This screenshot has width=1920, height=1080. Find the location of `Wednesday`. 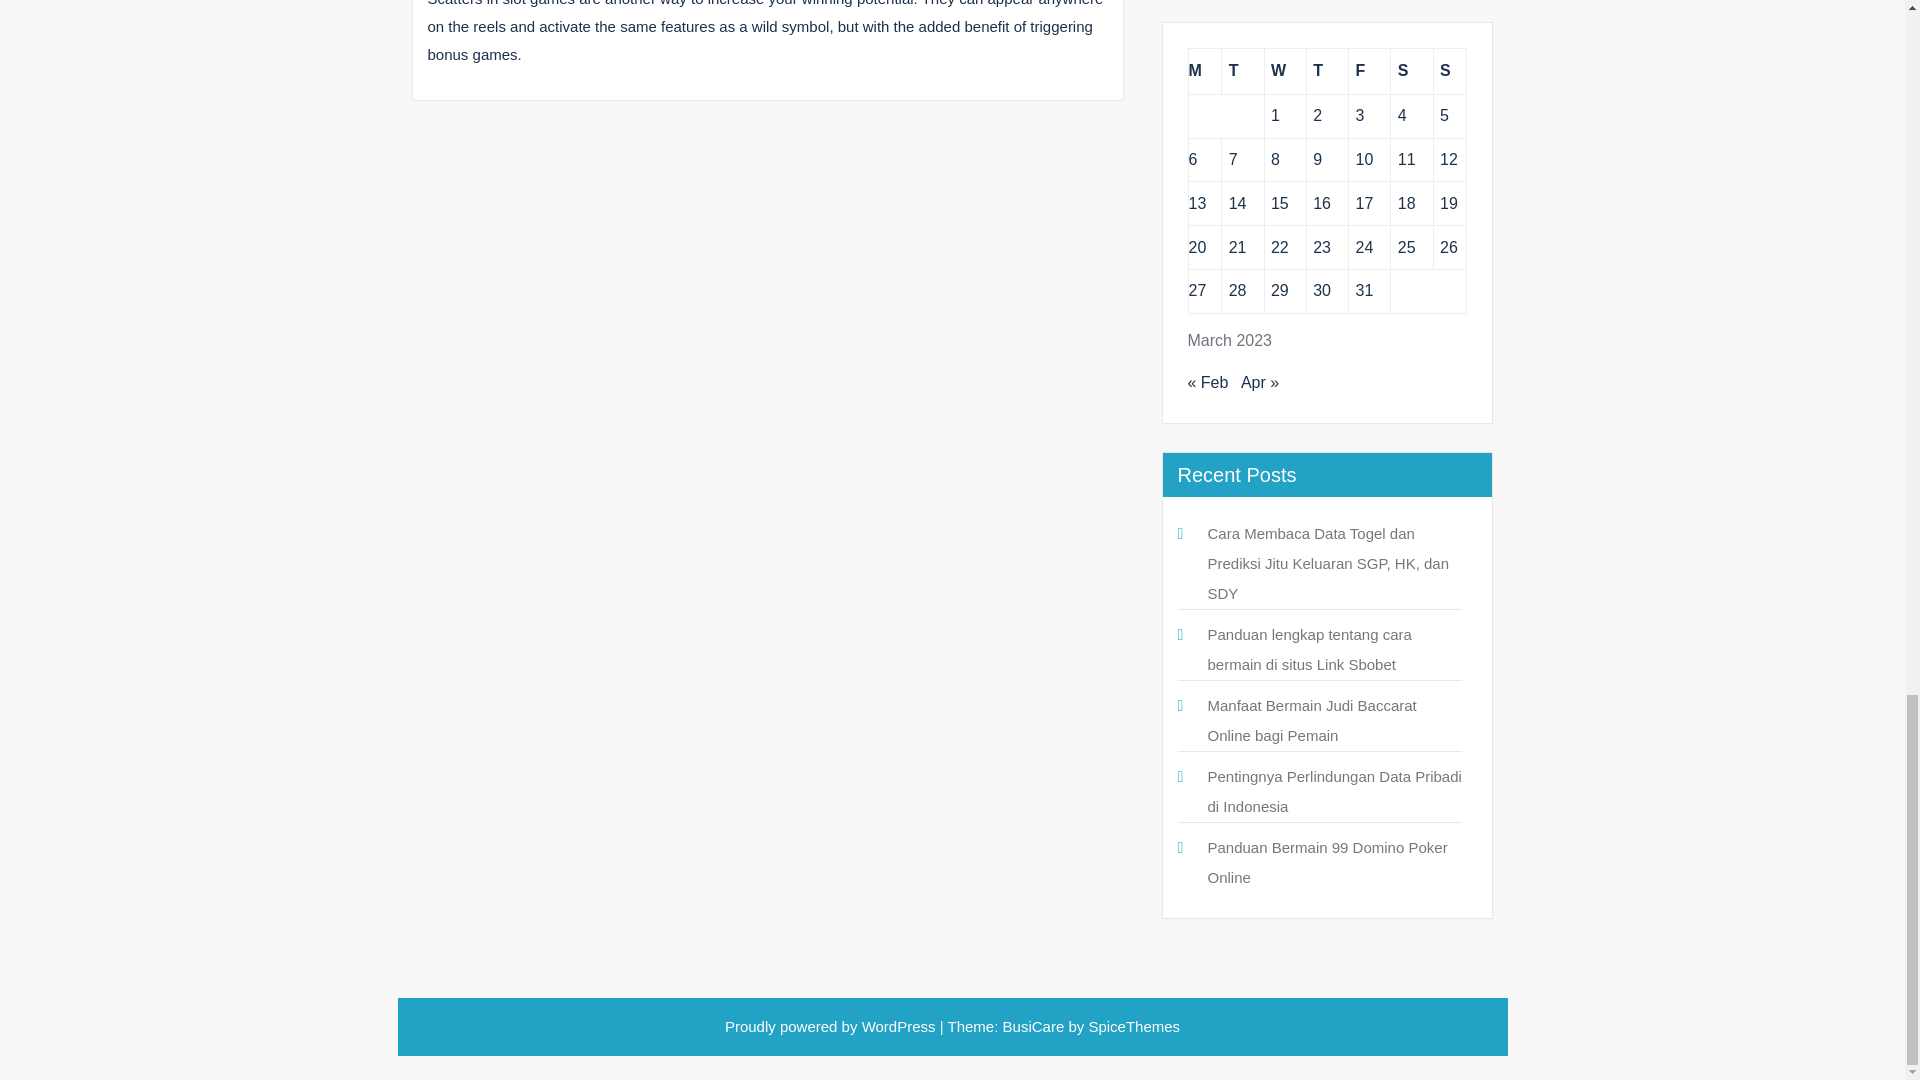

Wednesday is located at coordinates (1284, 70).